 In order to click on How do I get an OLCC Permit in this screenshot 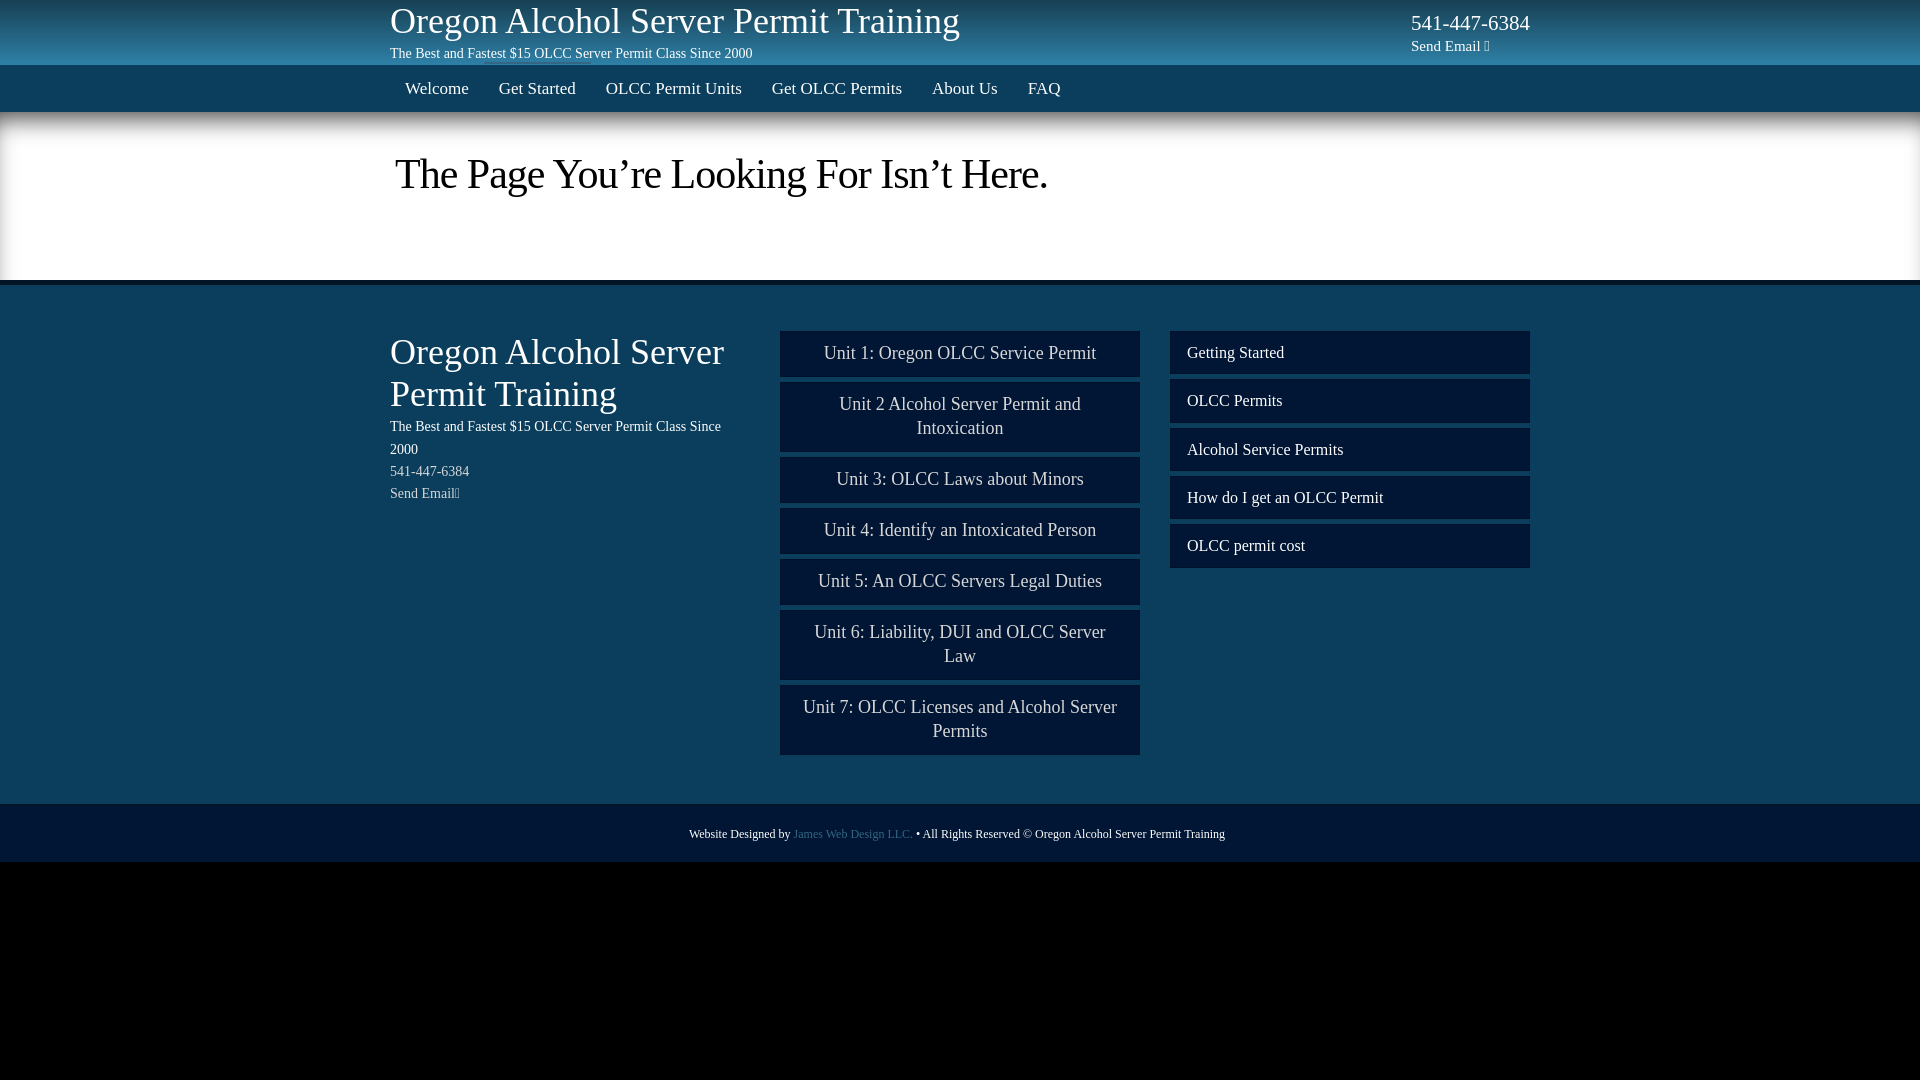, I will do `click(1350, 498)`.